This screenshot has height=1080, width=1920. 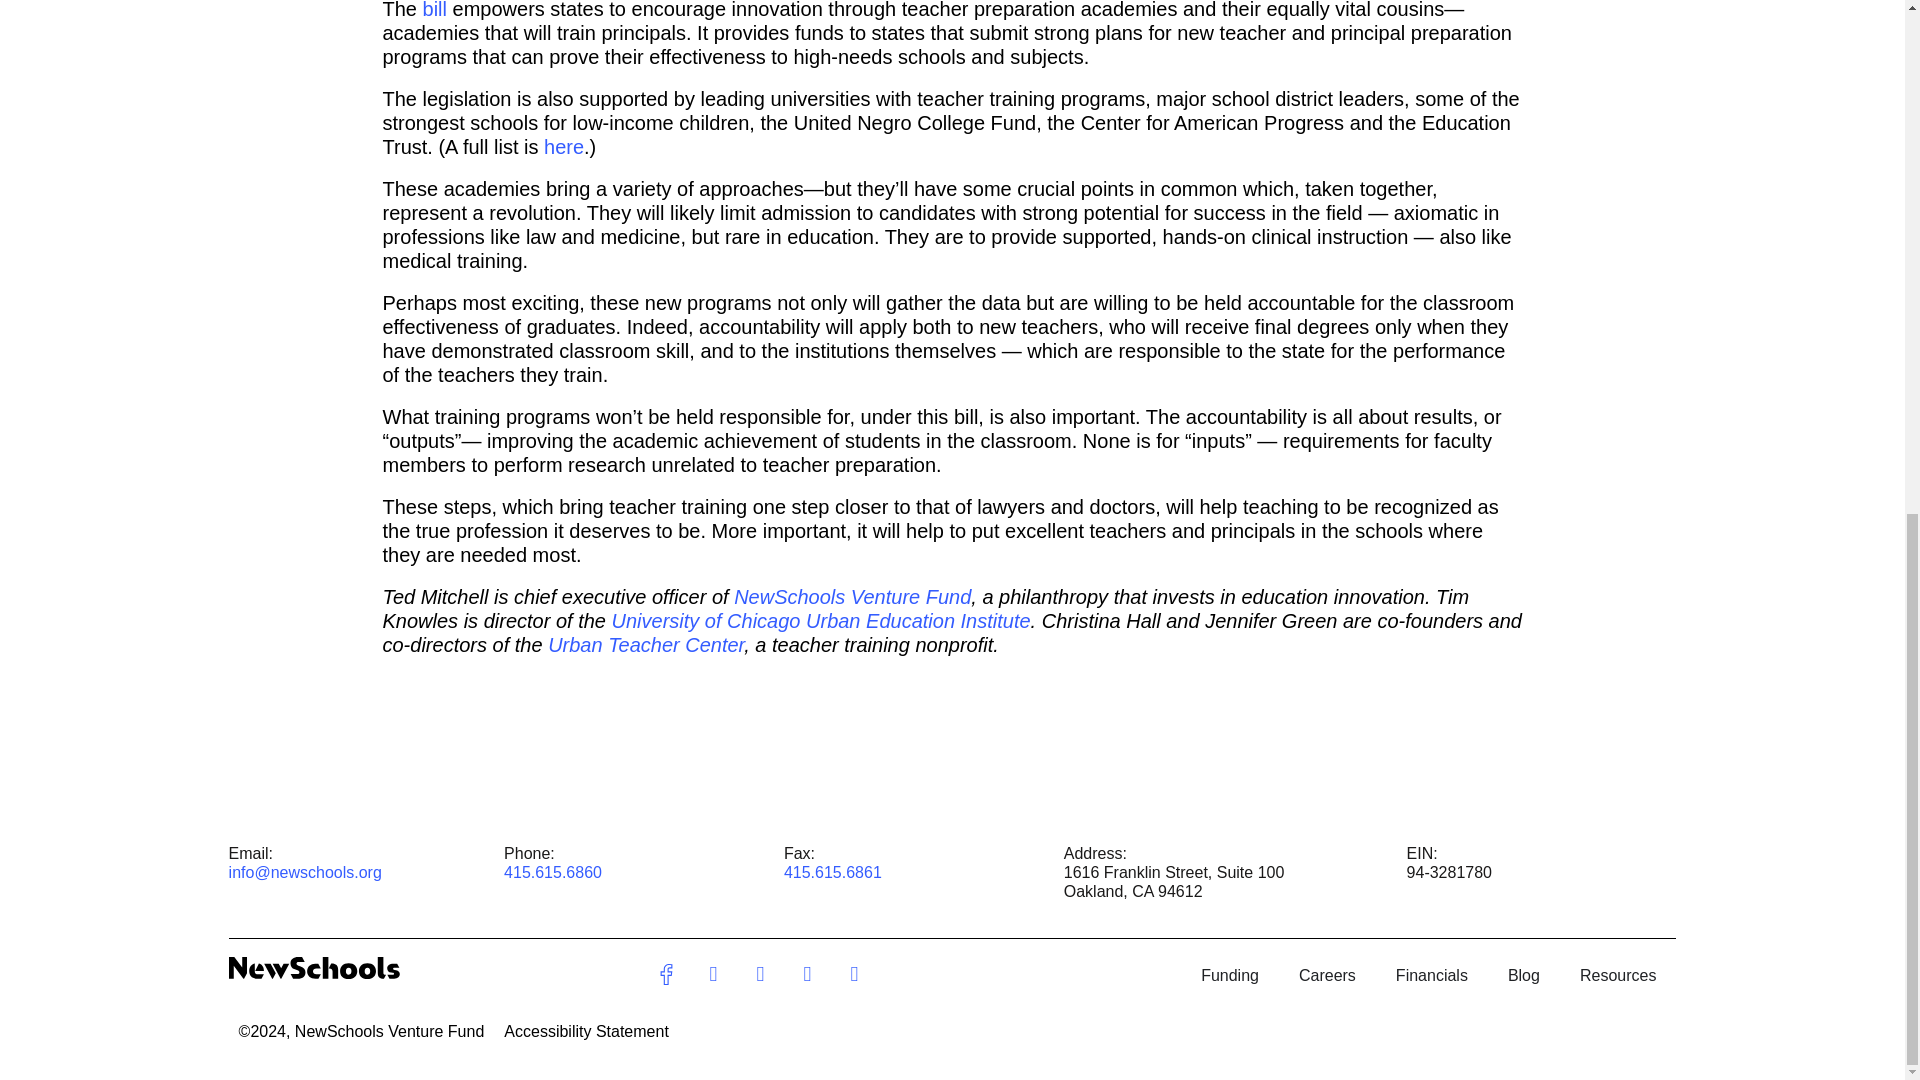 I want to click on bill, so click(x=434, y=10).